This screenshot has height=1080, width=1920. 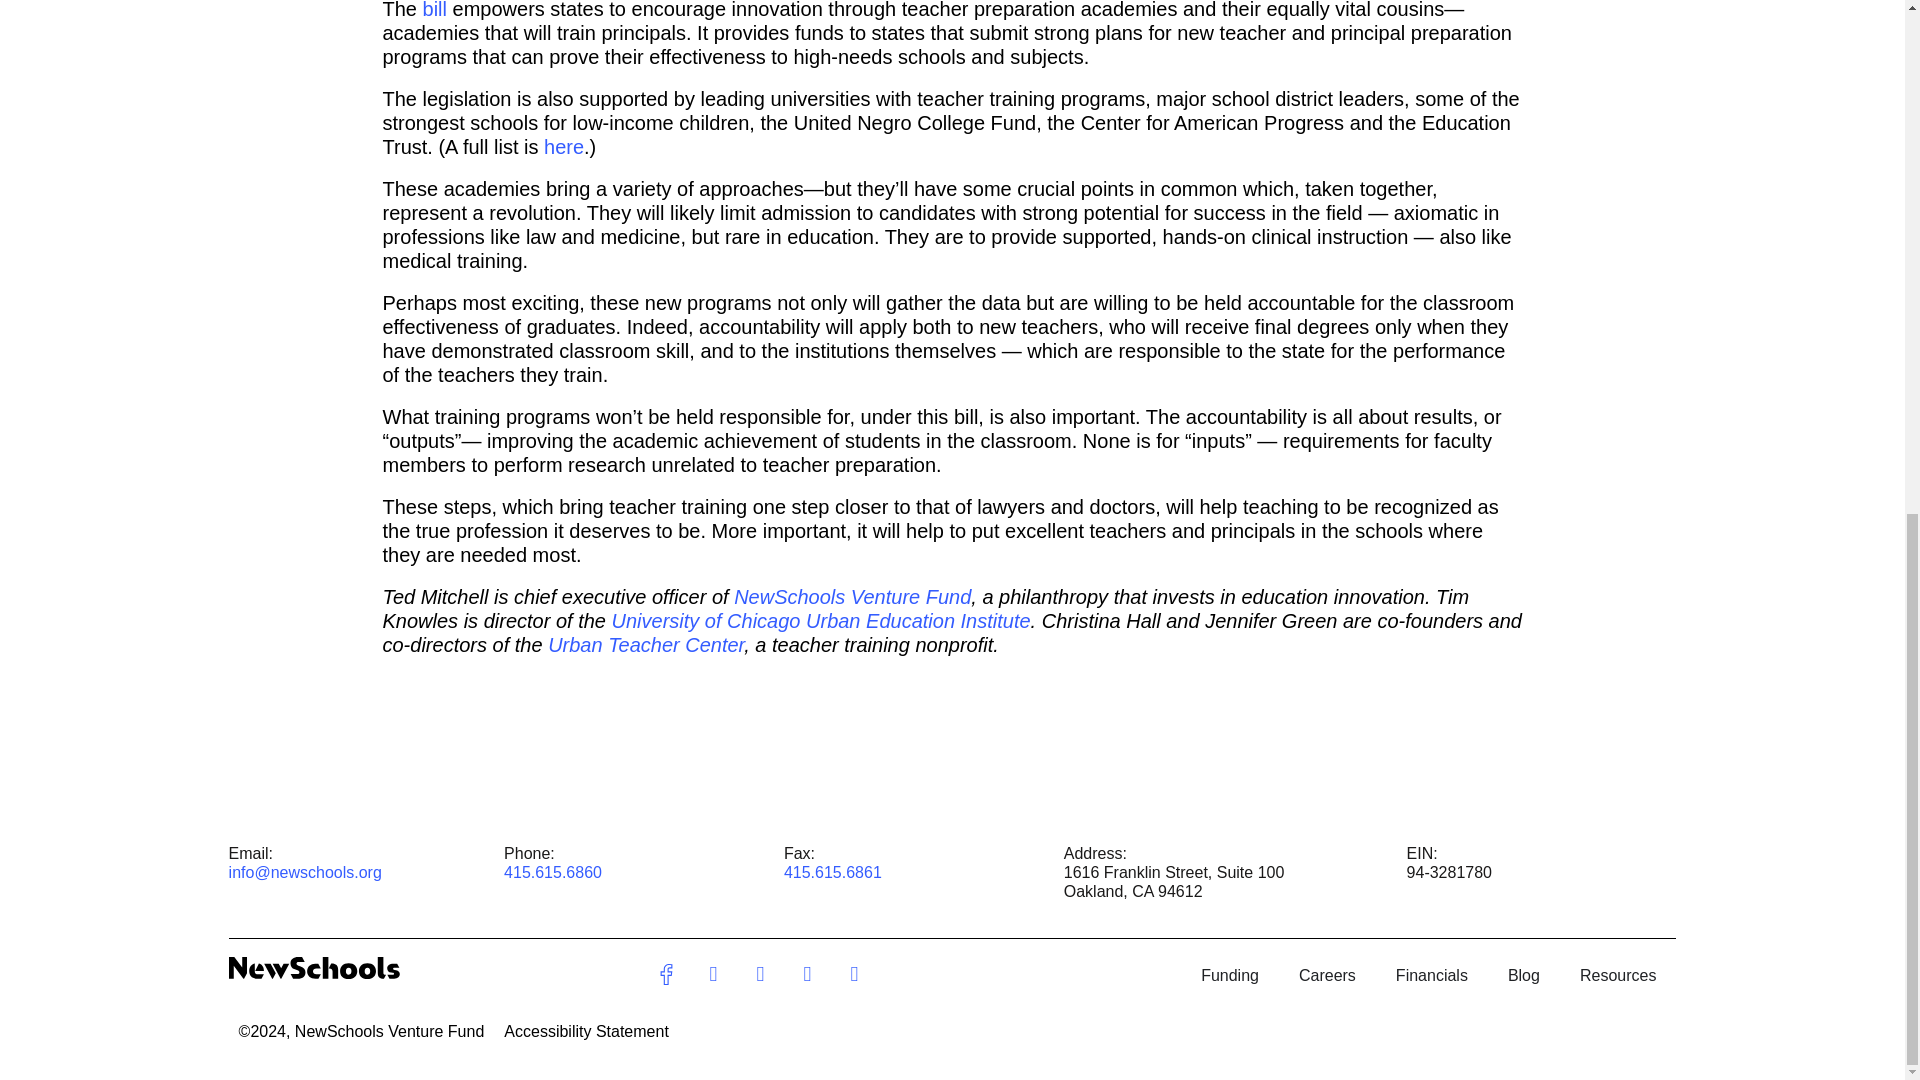 I want to click on bill, so click(x=434, y=10).